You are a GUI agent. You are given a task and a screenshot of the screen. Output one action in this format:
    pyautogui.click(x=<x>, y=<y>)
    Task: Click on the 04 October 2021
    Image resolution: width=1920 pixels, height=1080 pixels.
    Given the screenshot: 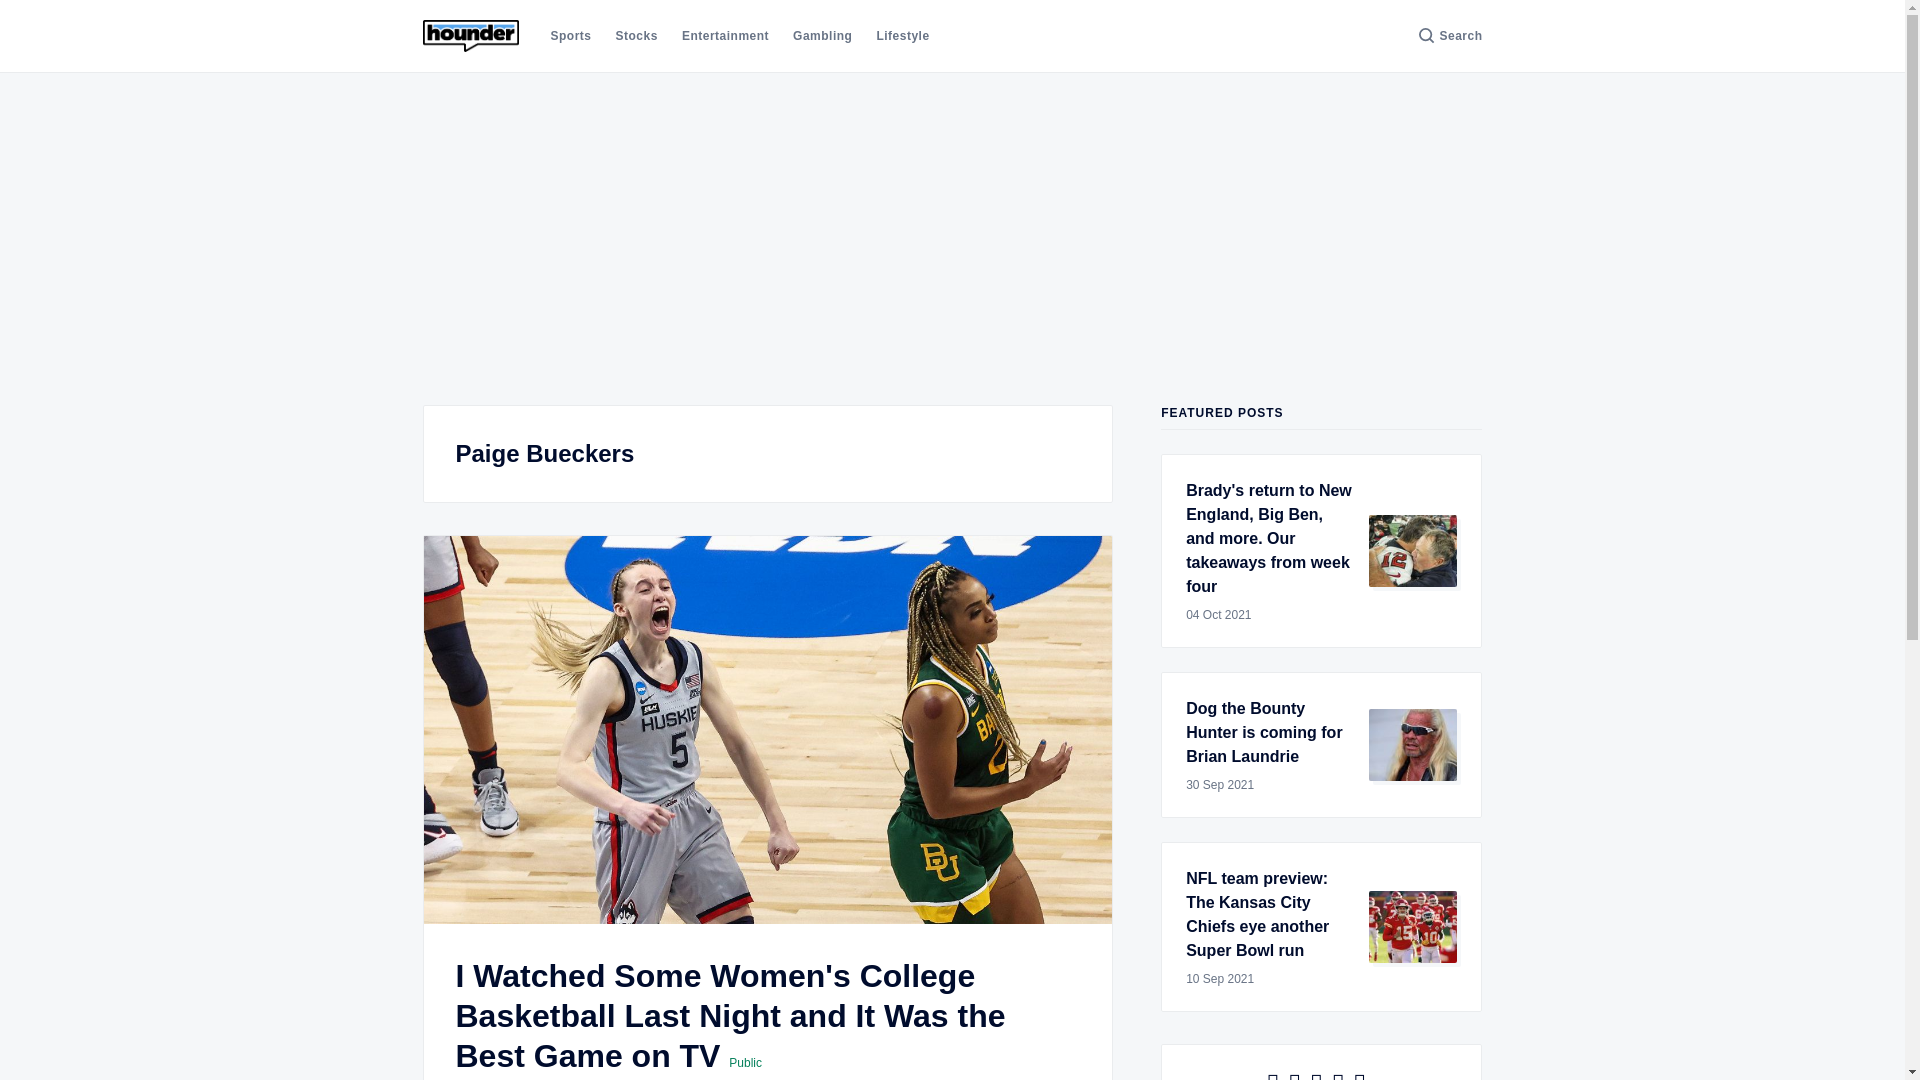 What is the action you would take?
    pyautogui.click(x=1270, y=614)
    